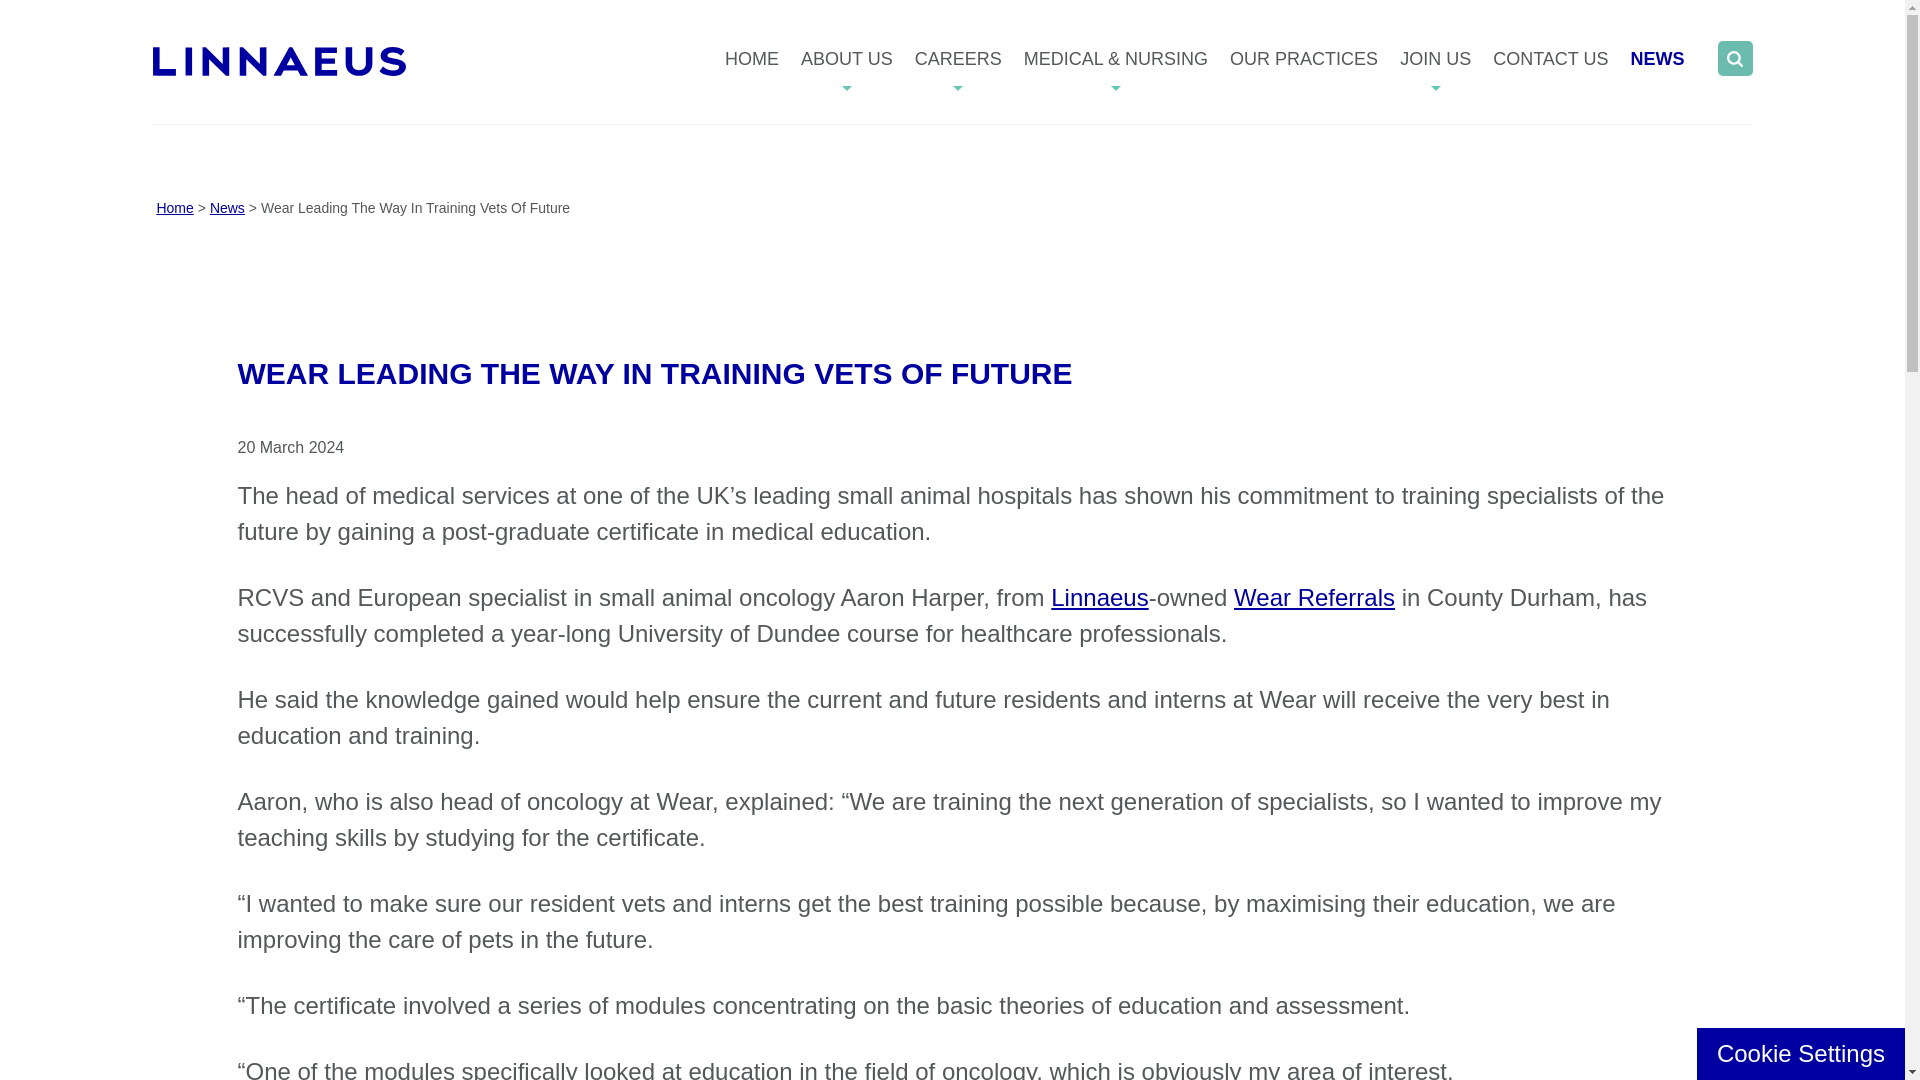  Describe the element at coordinates (846, 56) in the screenshot. I see `ABOUT US` at that location.